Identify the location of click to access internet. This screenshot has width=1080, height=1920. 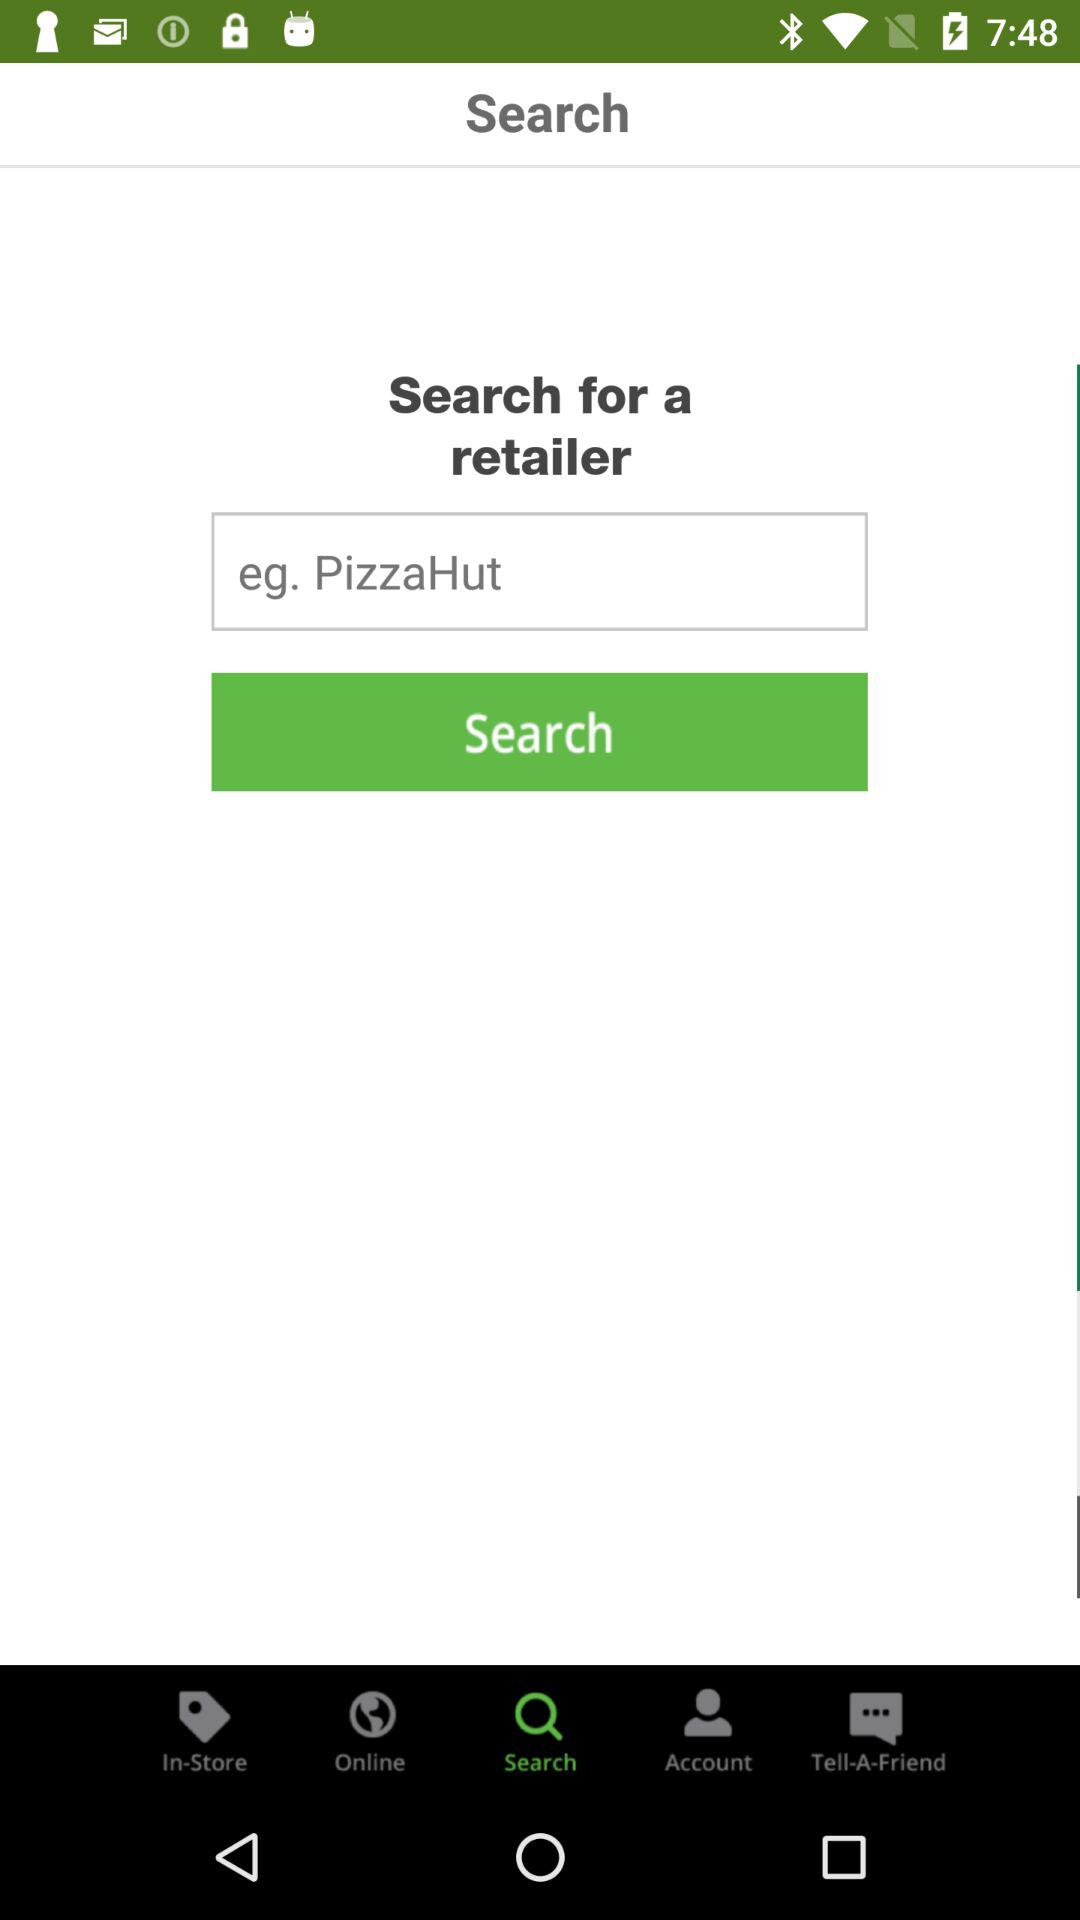
(372, 1730).